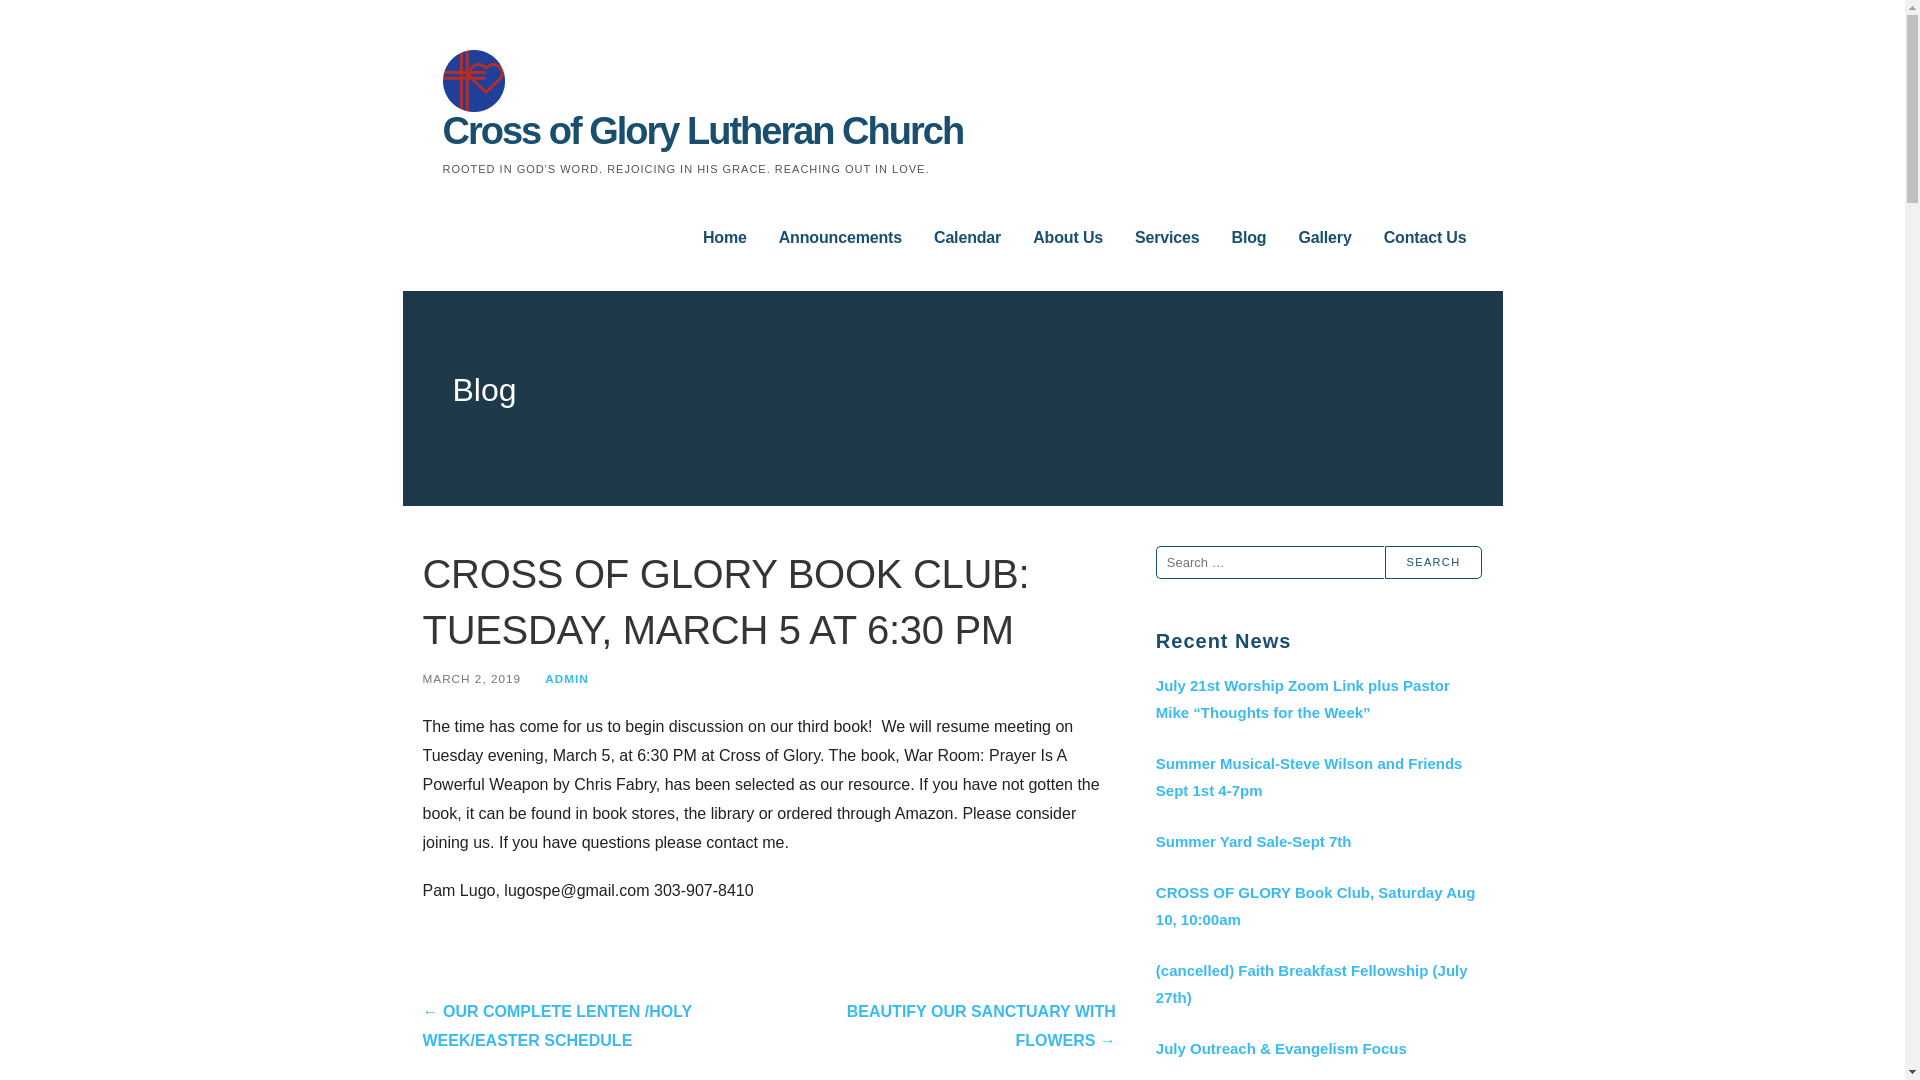  Describe the element at coordinates (1433, 562) in the screenshot. I see `Search` at that location.